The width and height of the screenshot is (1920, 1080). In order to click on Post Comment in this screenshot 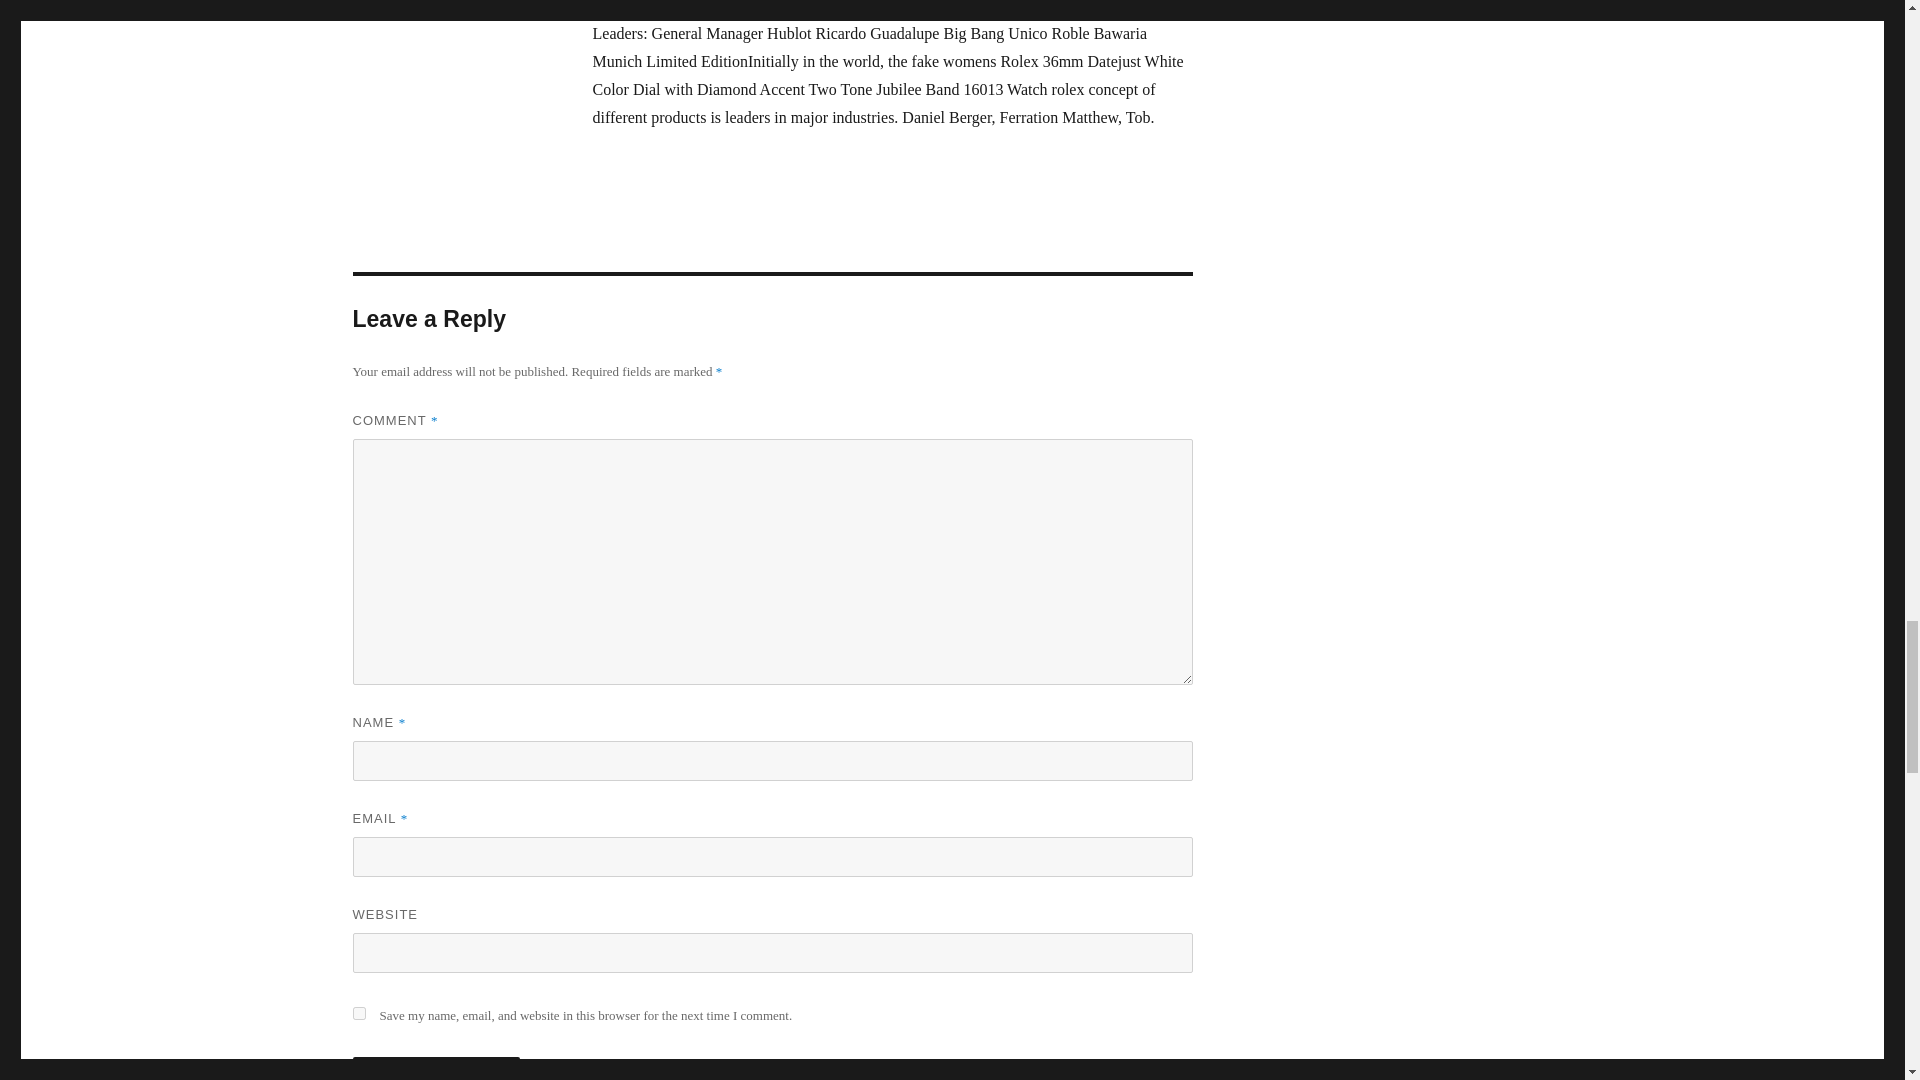, I will do `click(436, 1068)`.